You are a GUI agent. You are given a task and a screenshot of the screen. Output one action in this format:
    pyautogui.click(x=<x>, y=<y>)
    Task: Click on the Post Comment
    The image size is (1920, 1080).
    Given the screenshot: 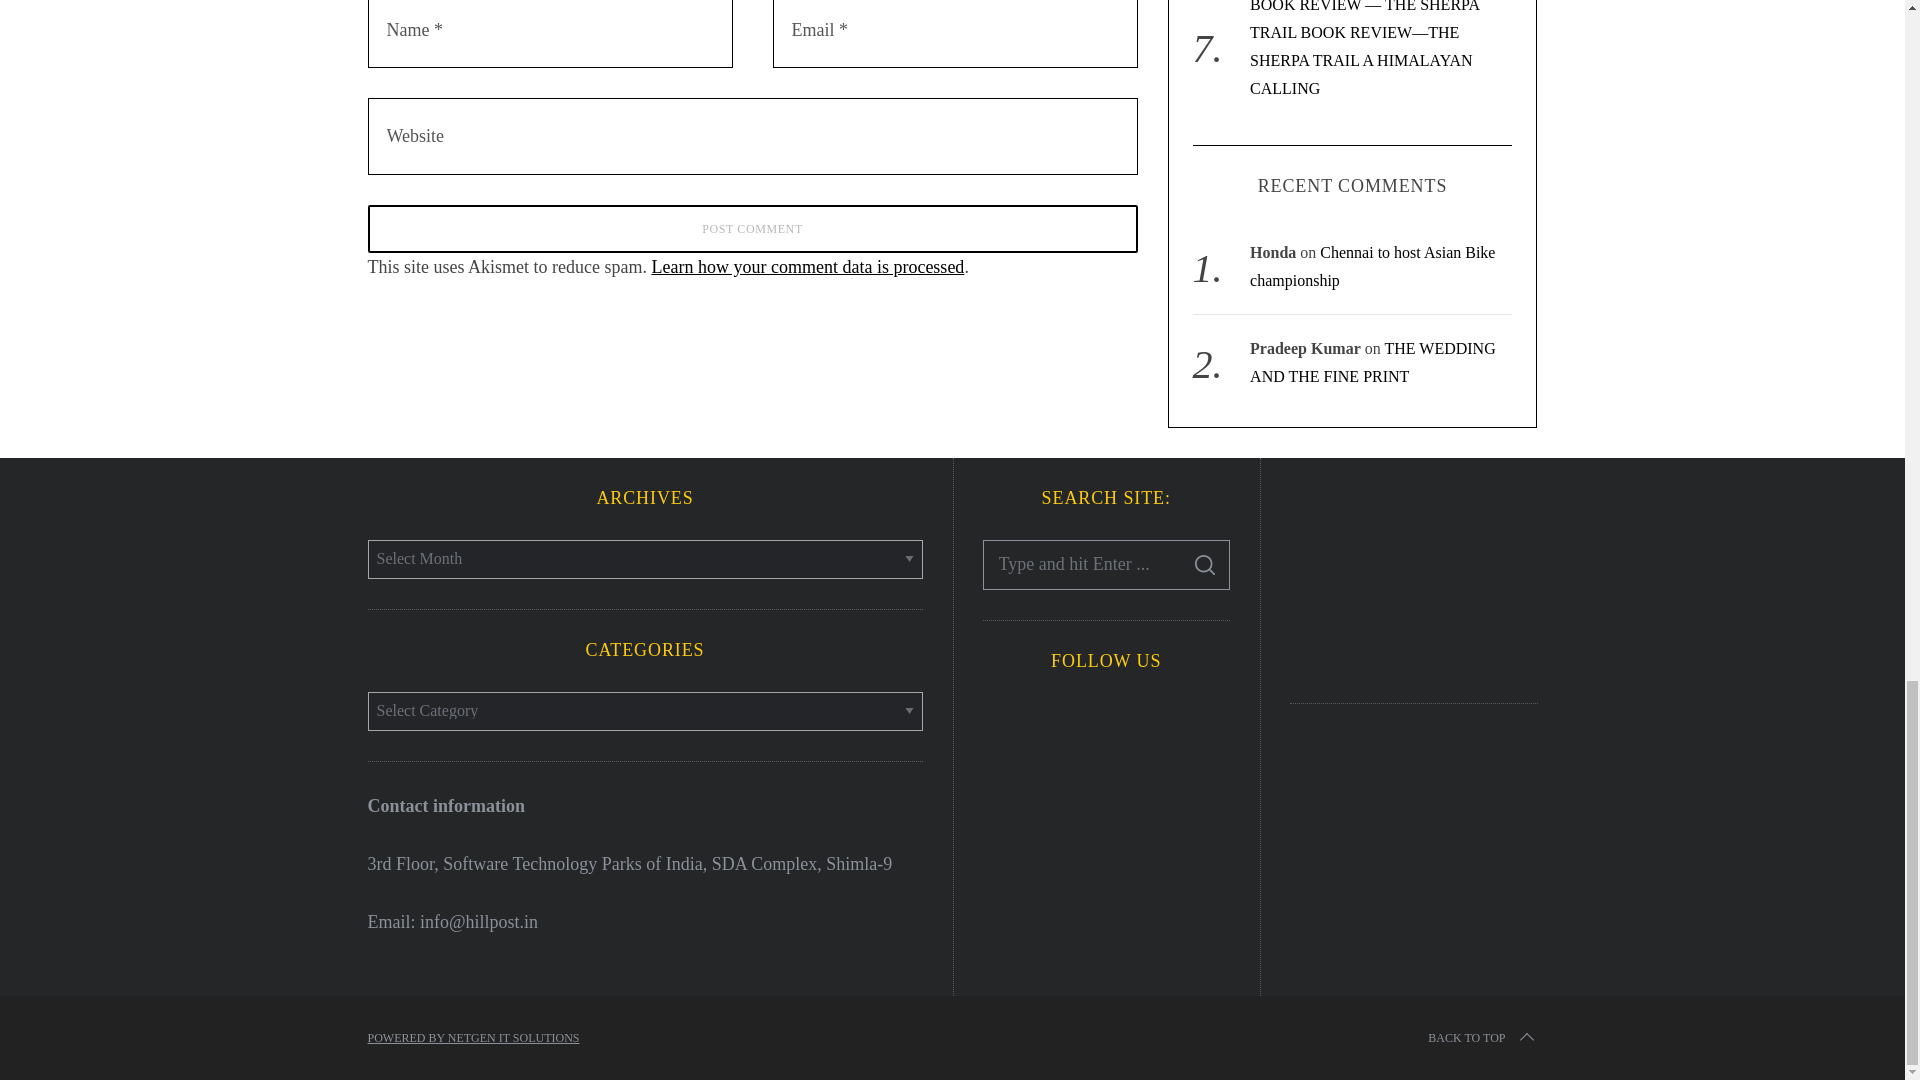 What is the action you would take?
    pyautogui.click(x=753, y=228)
    